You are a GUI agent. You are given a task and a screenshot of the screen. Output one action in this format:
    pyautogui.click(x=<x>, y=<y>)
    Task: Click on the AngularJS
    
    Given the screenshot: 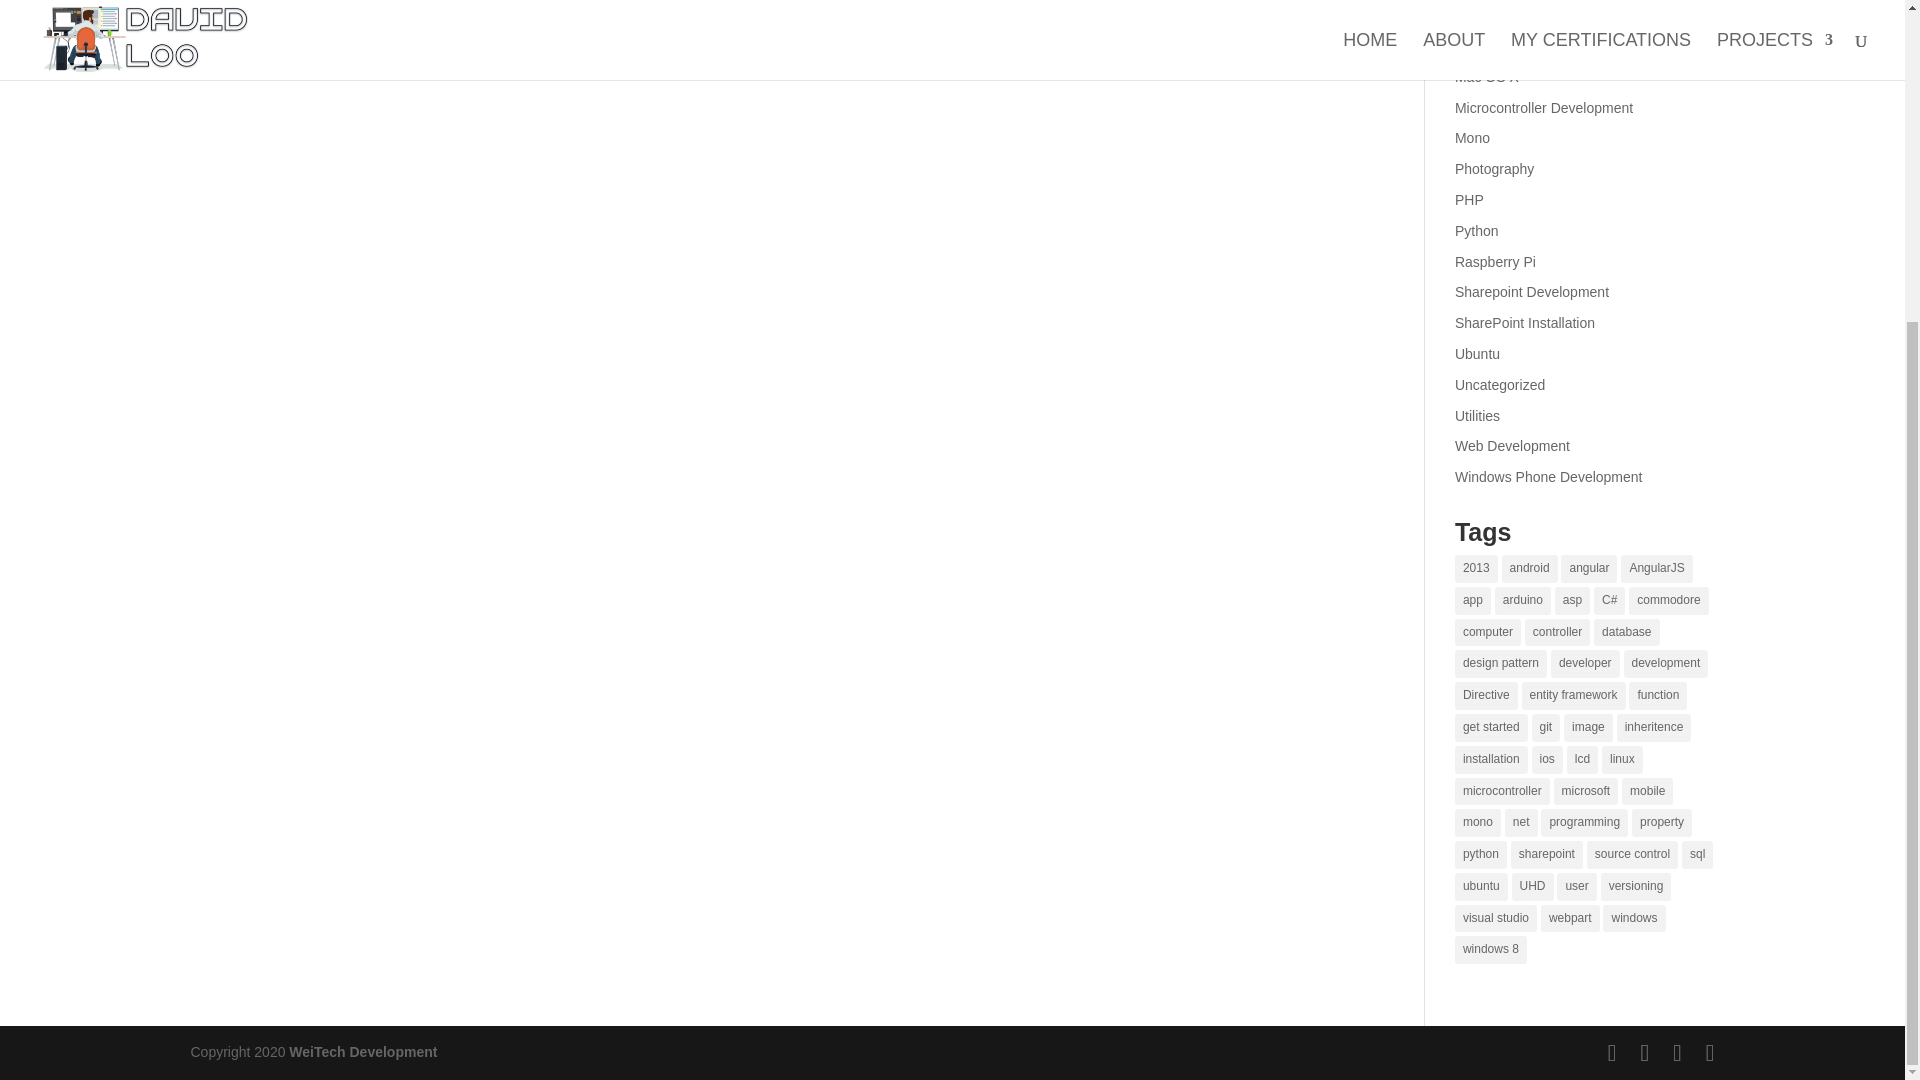 What is the action you would take?
    pyautogui.click(x=1656, y=569)
    